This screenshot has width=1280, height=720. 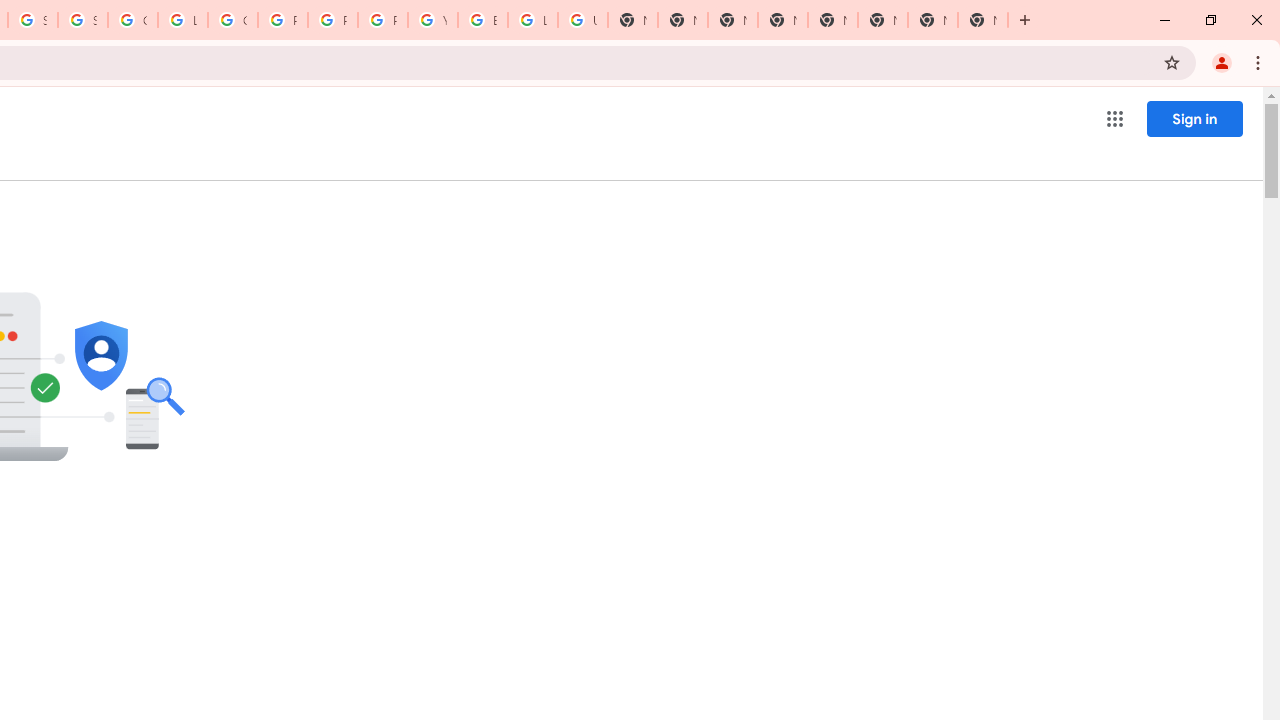 I want to click on New Tab, so click(x=882, y=20).